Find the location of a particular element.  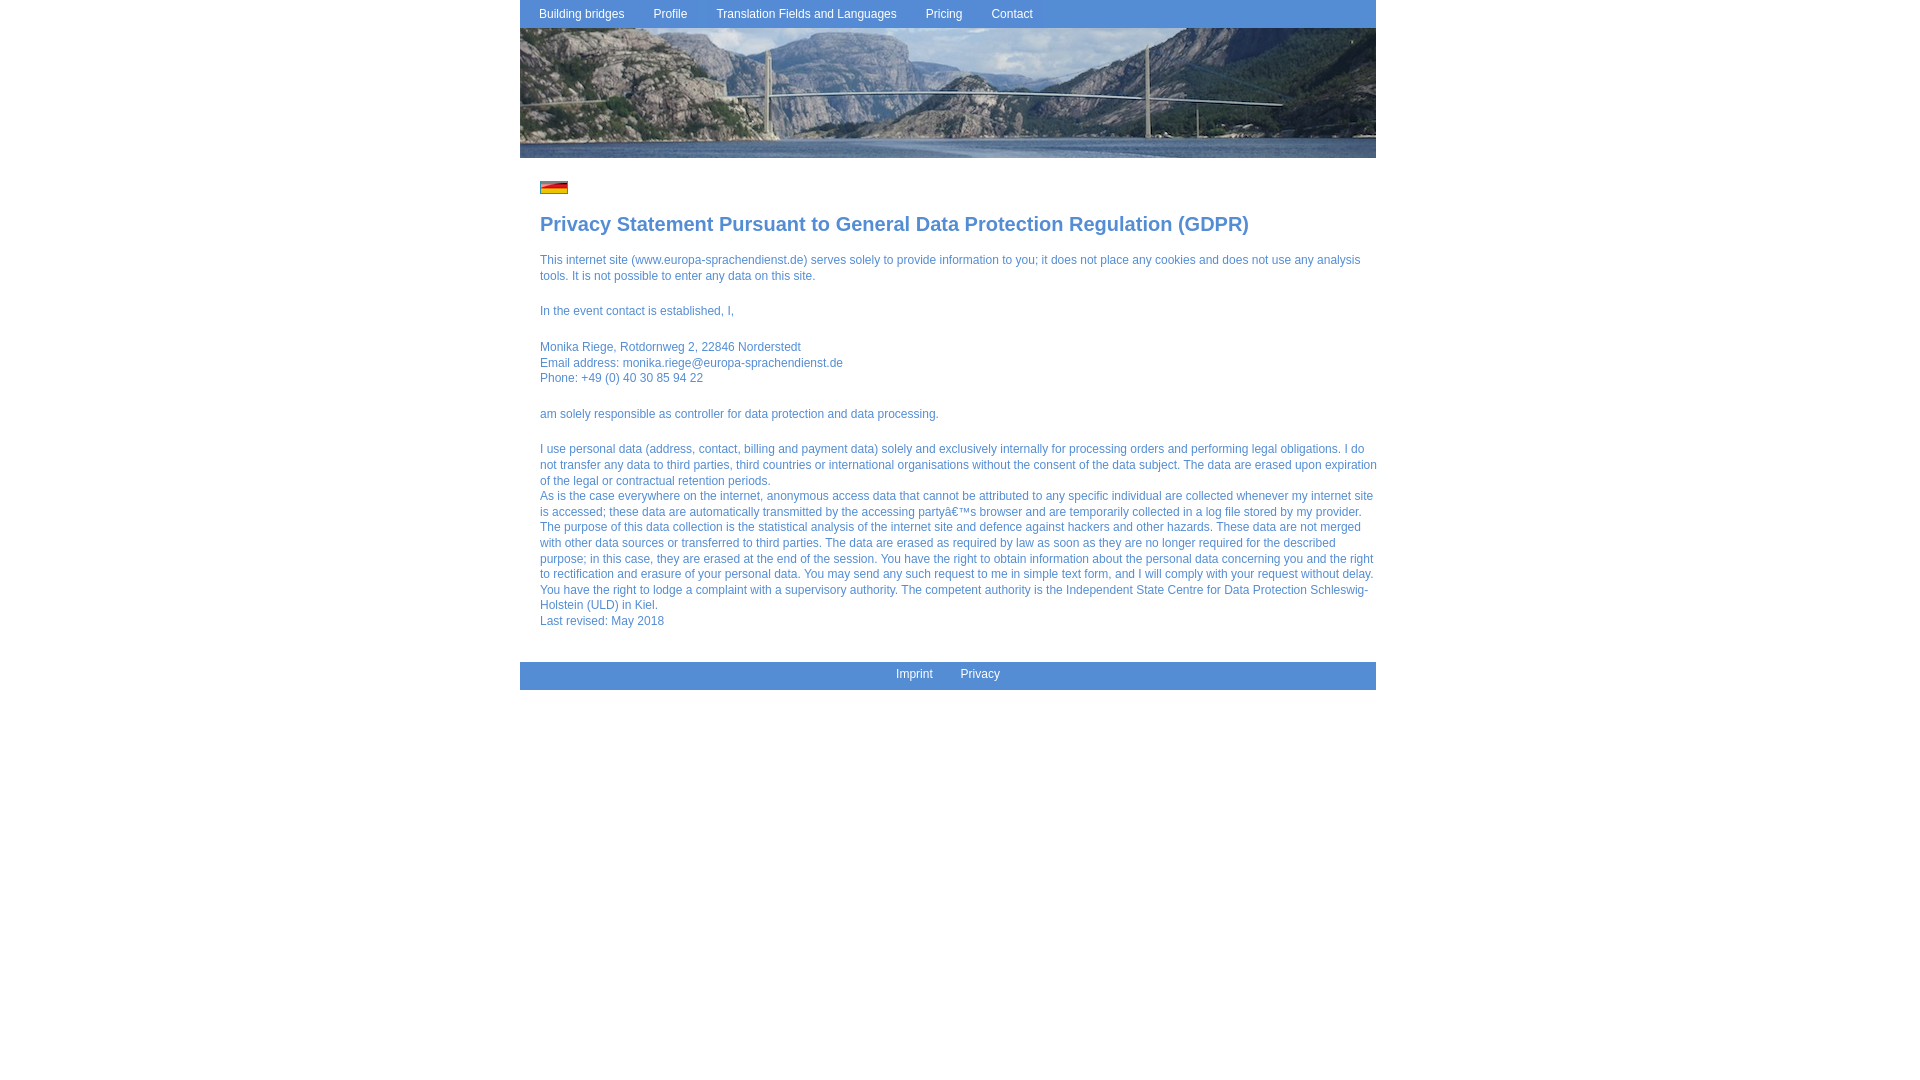

Contact is located at coordinates (1006, 14).